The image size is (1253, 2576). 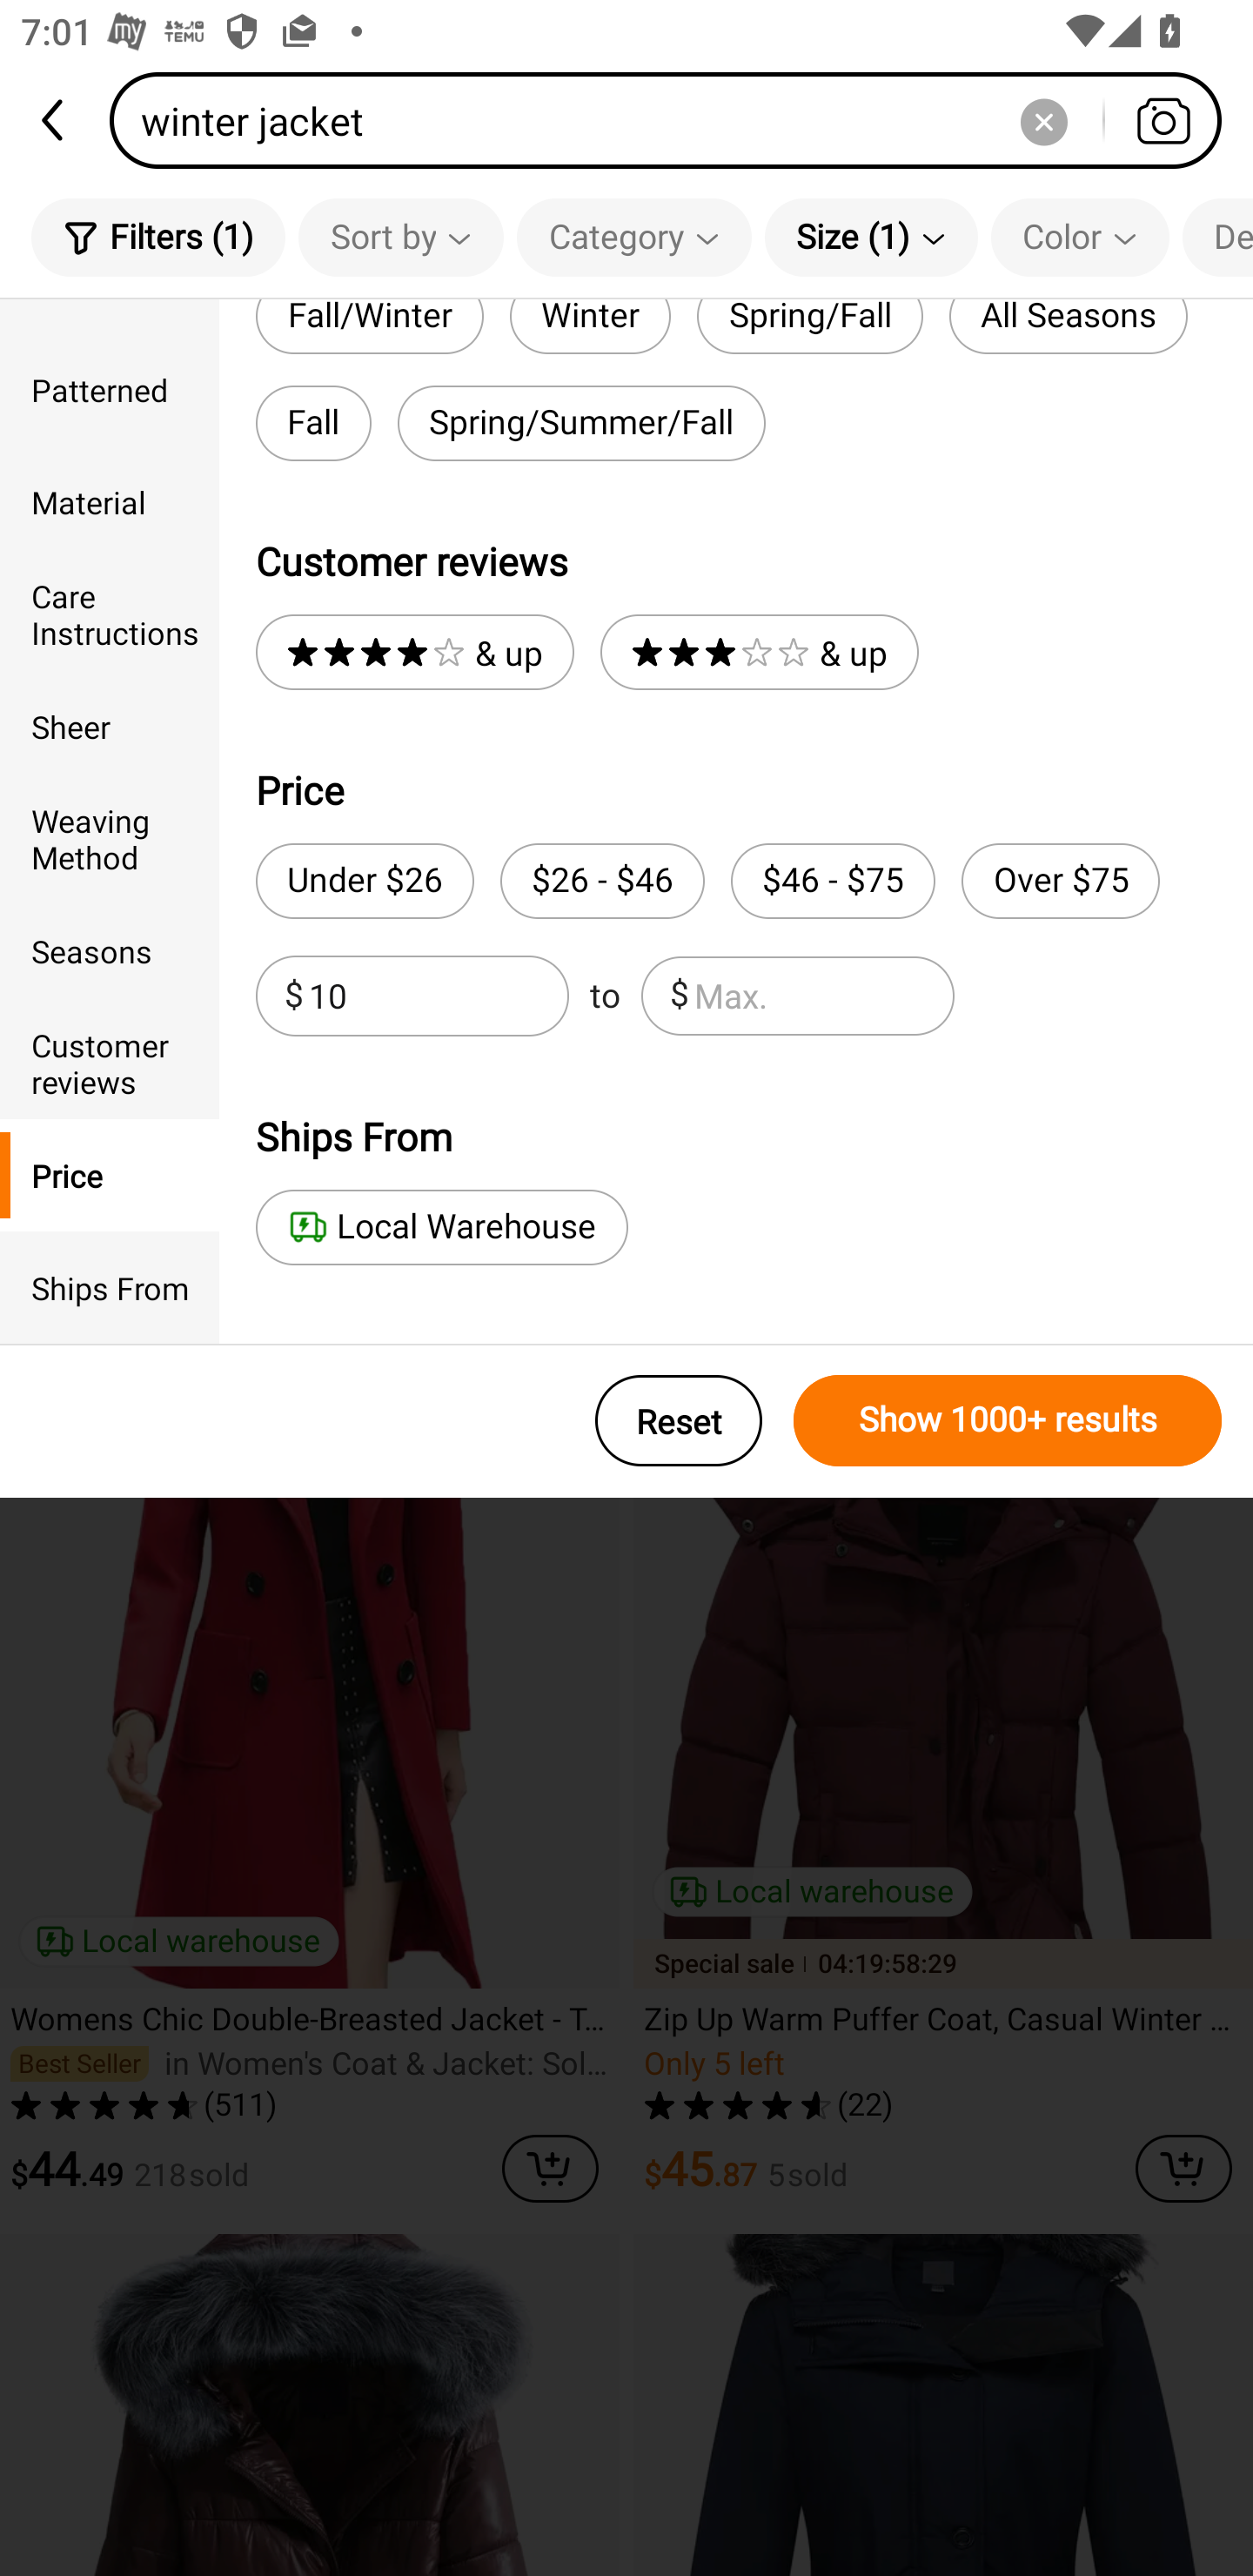 What do you see at coordinates (364, 881) in the screenshot?
I see `Under $26` at bounding box center [364, 881].